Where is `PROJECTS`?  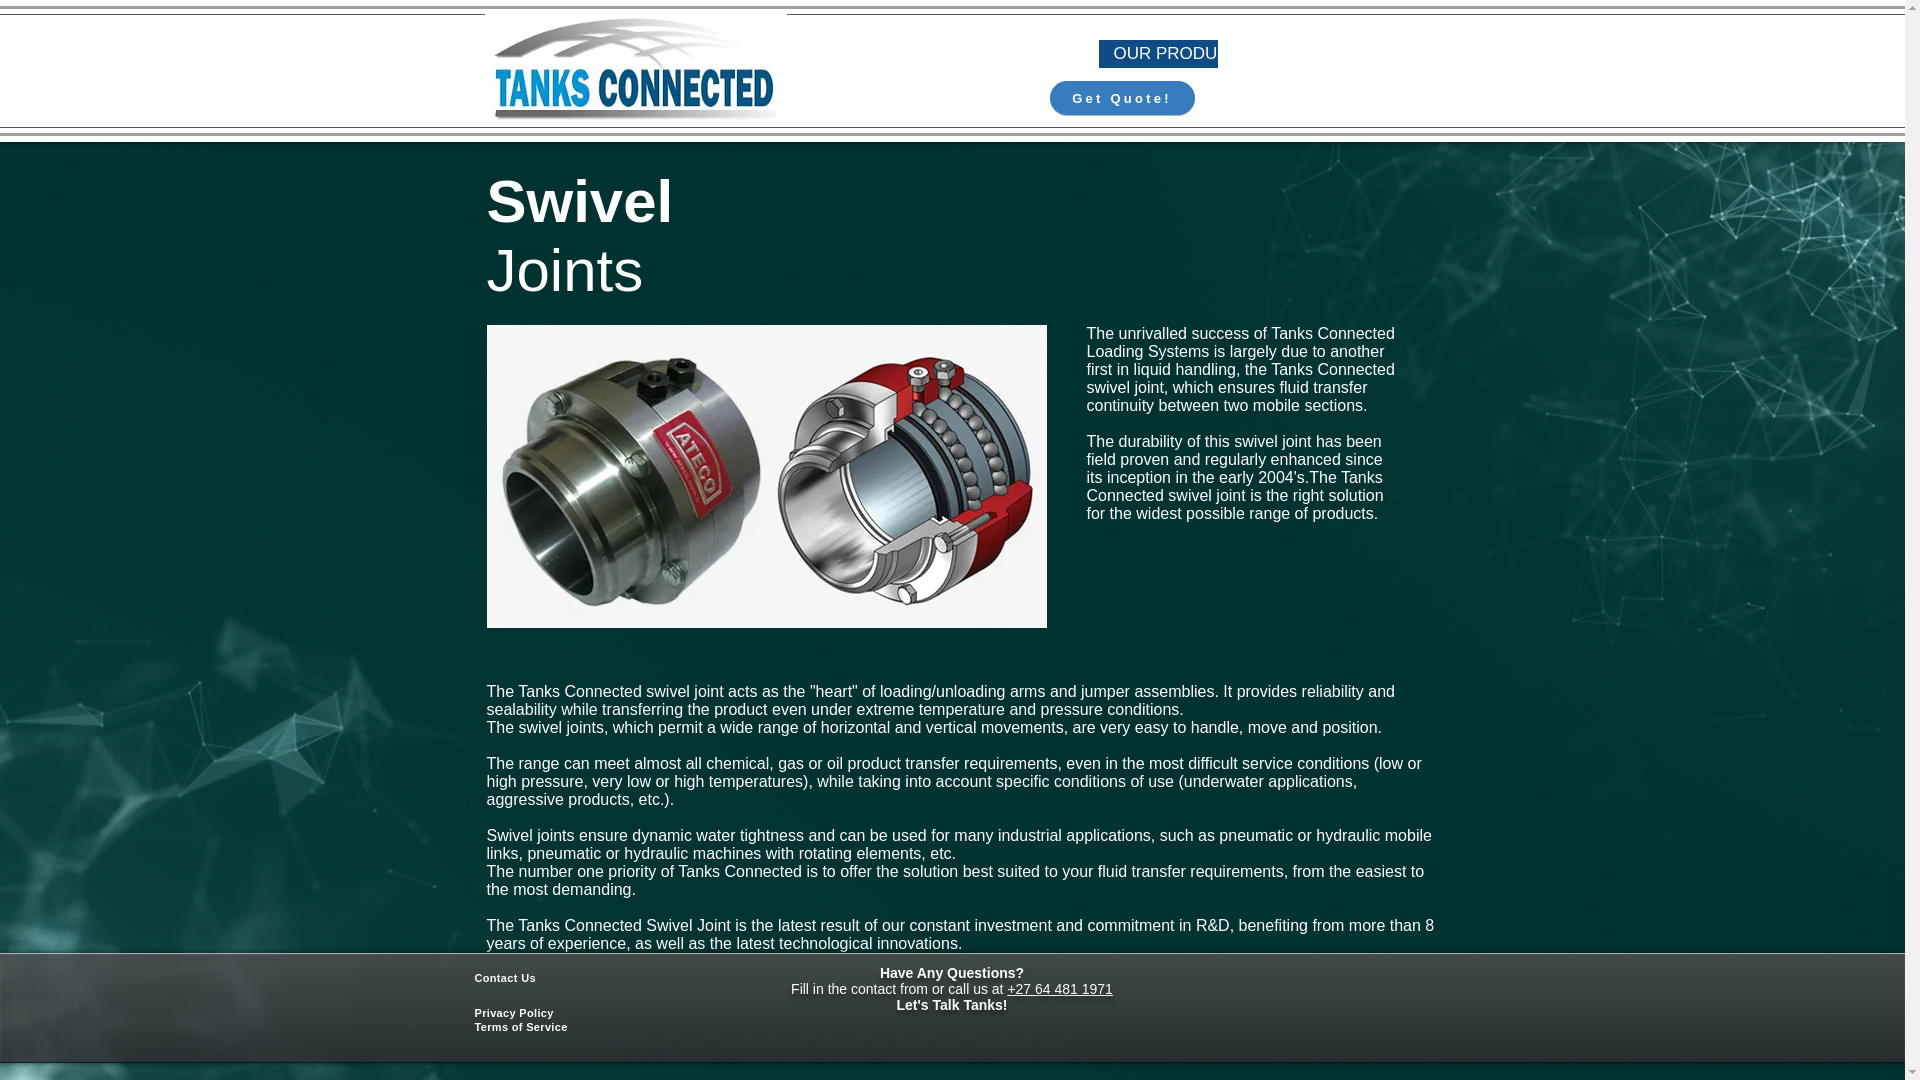
PROJECTS is located at coordinates (1054, 54).